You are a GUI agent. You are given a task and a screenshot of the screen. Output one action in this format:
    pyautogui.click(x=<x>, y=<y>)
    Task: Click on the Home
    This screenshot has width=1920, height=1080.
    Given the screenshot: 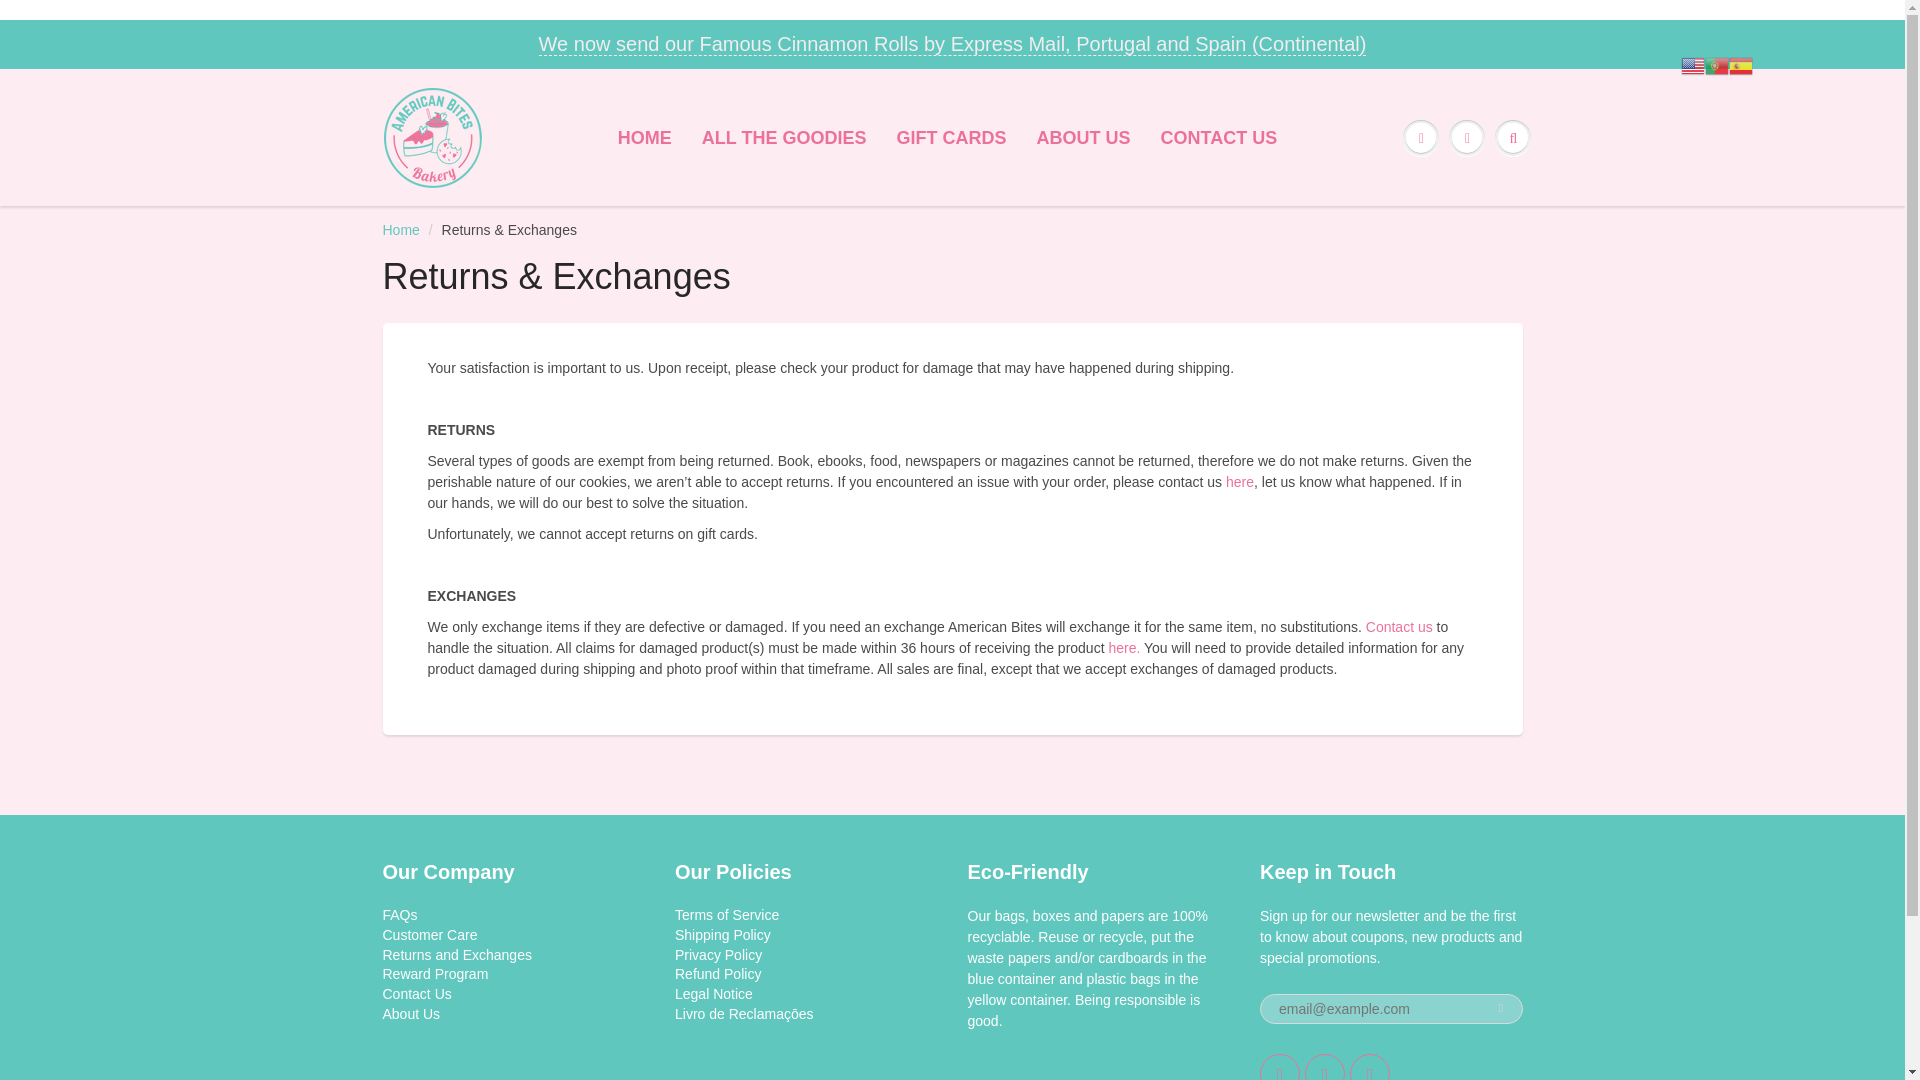 What is the action you would take?
    pyautogui.click(x=400, y=230)
    